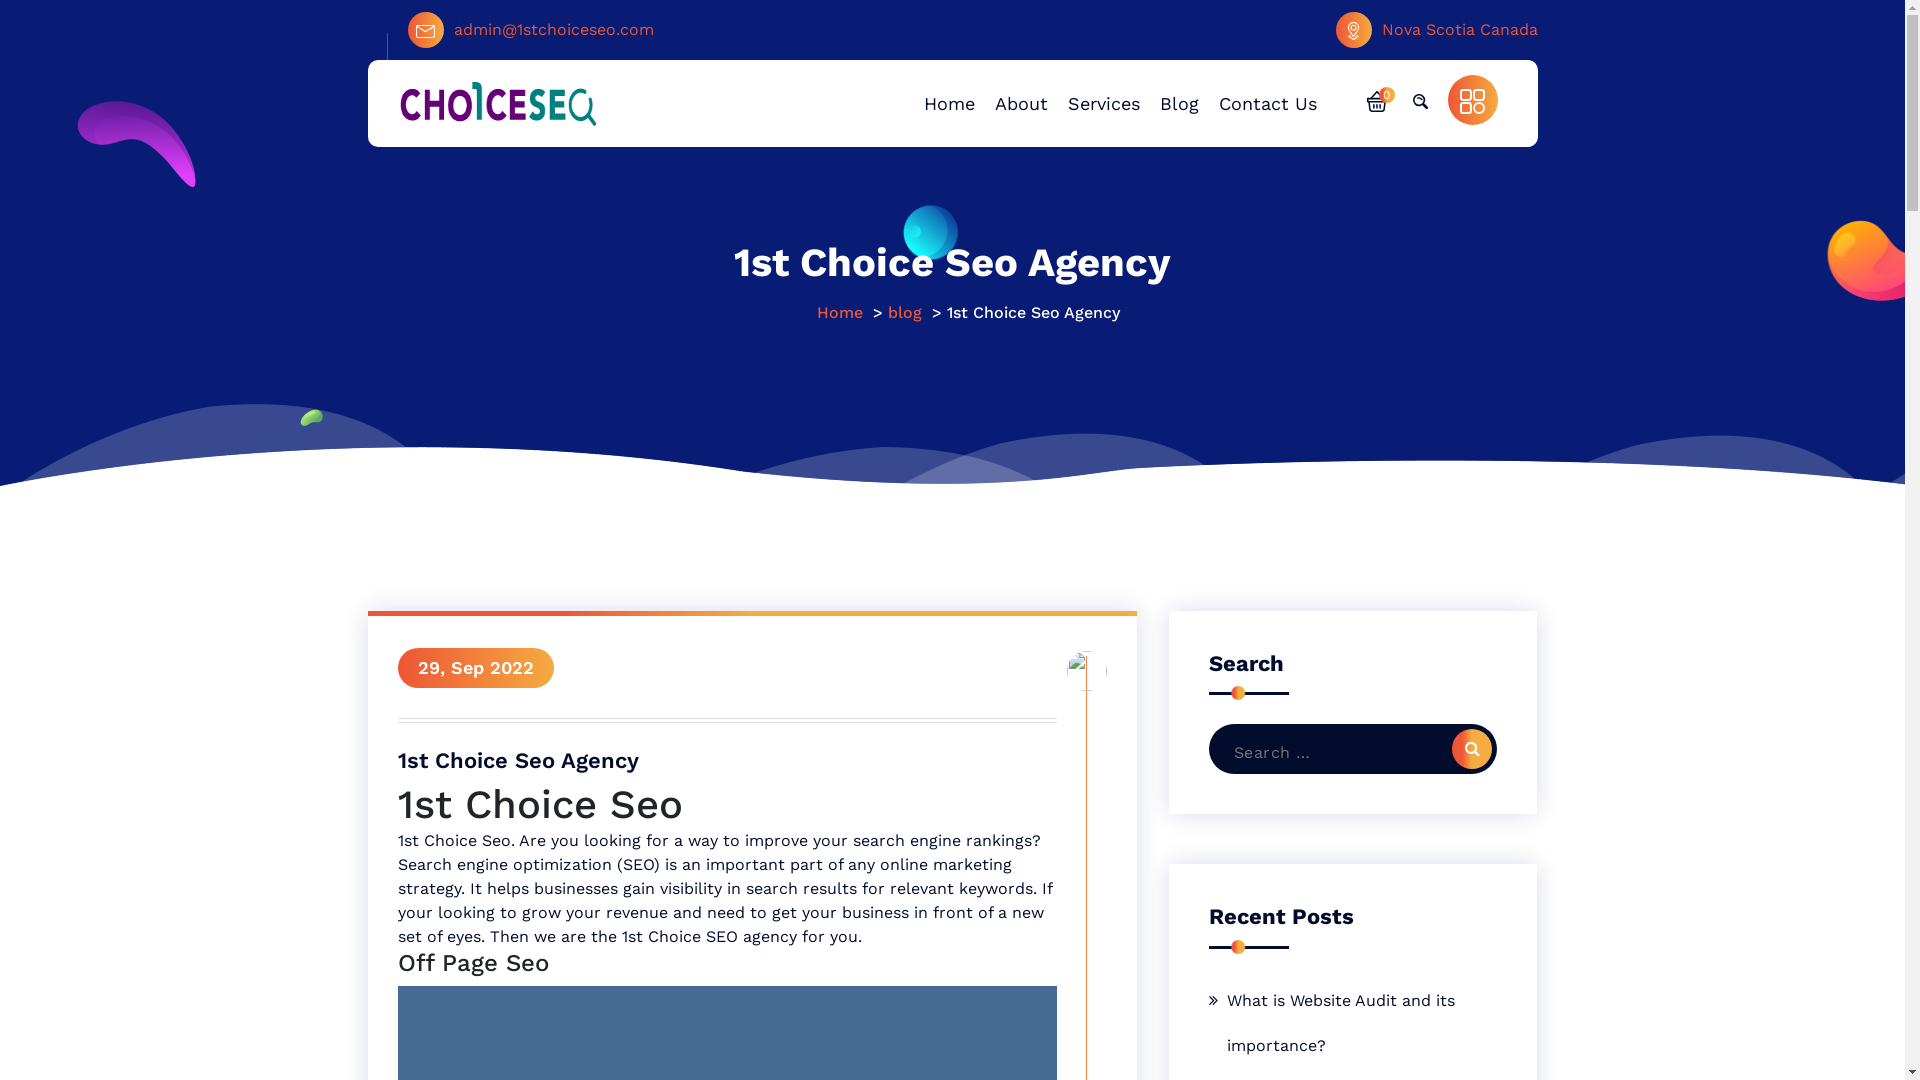  What do you see at coordinates (531, 30) in the screenshot?
I see `admin@1stchoiceseo.com` at bounding box center [531, 30].